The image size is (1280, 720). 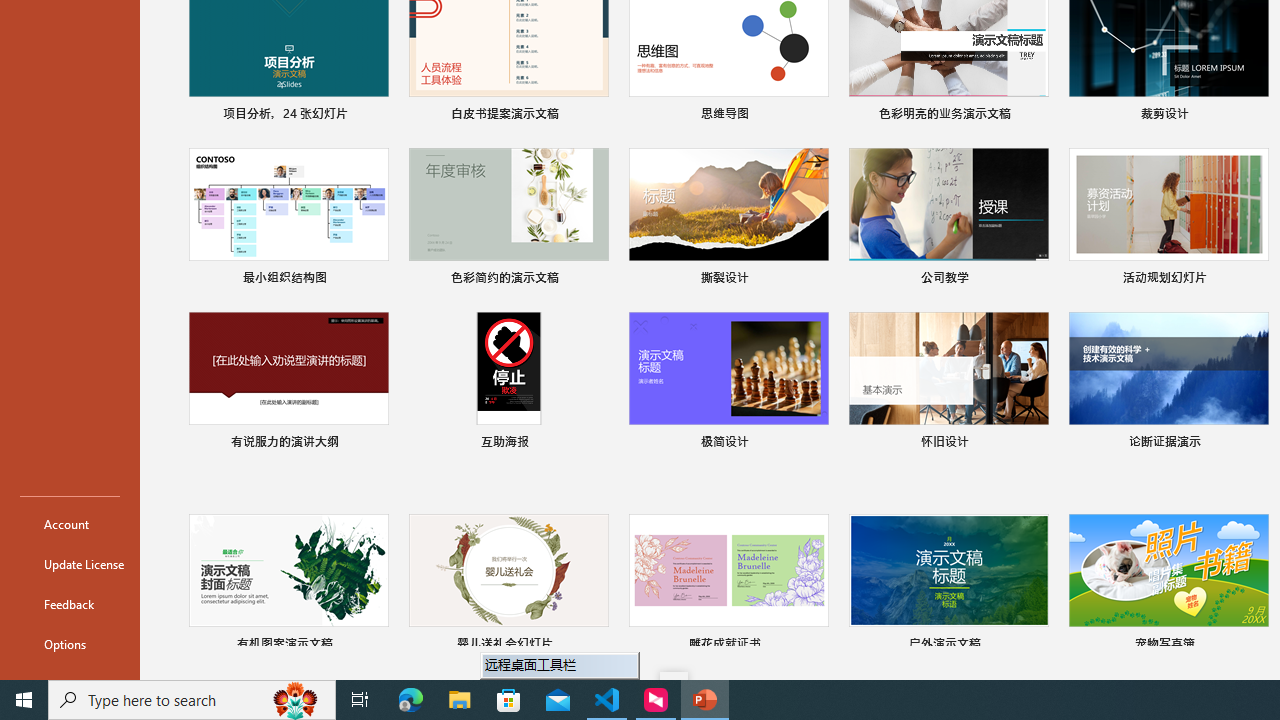 I want to click on Update License, so click(x=70, y=564).